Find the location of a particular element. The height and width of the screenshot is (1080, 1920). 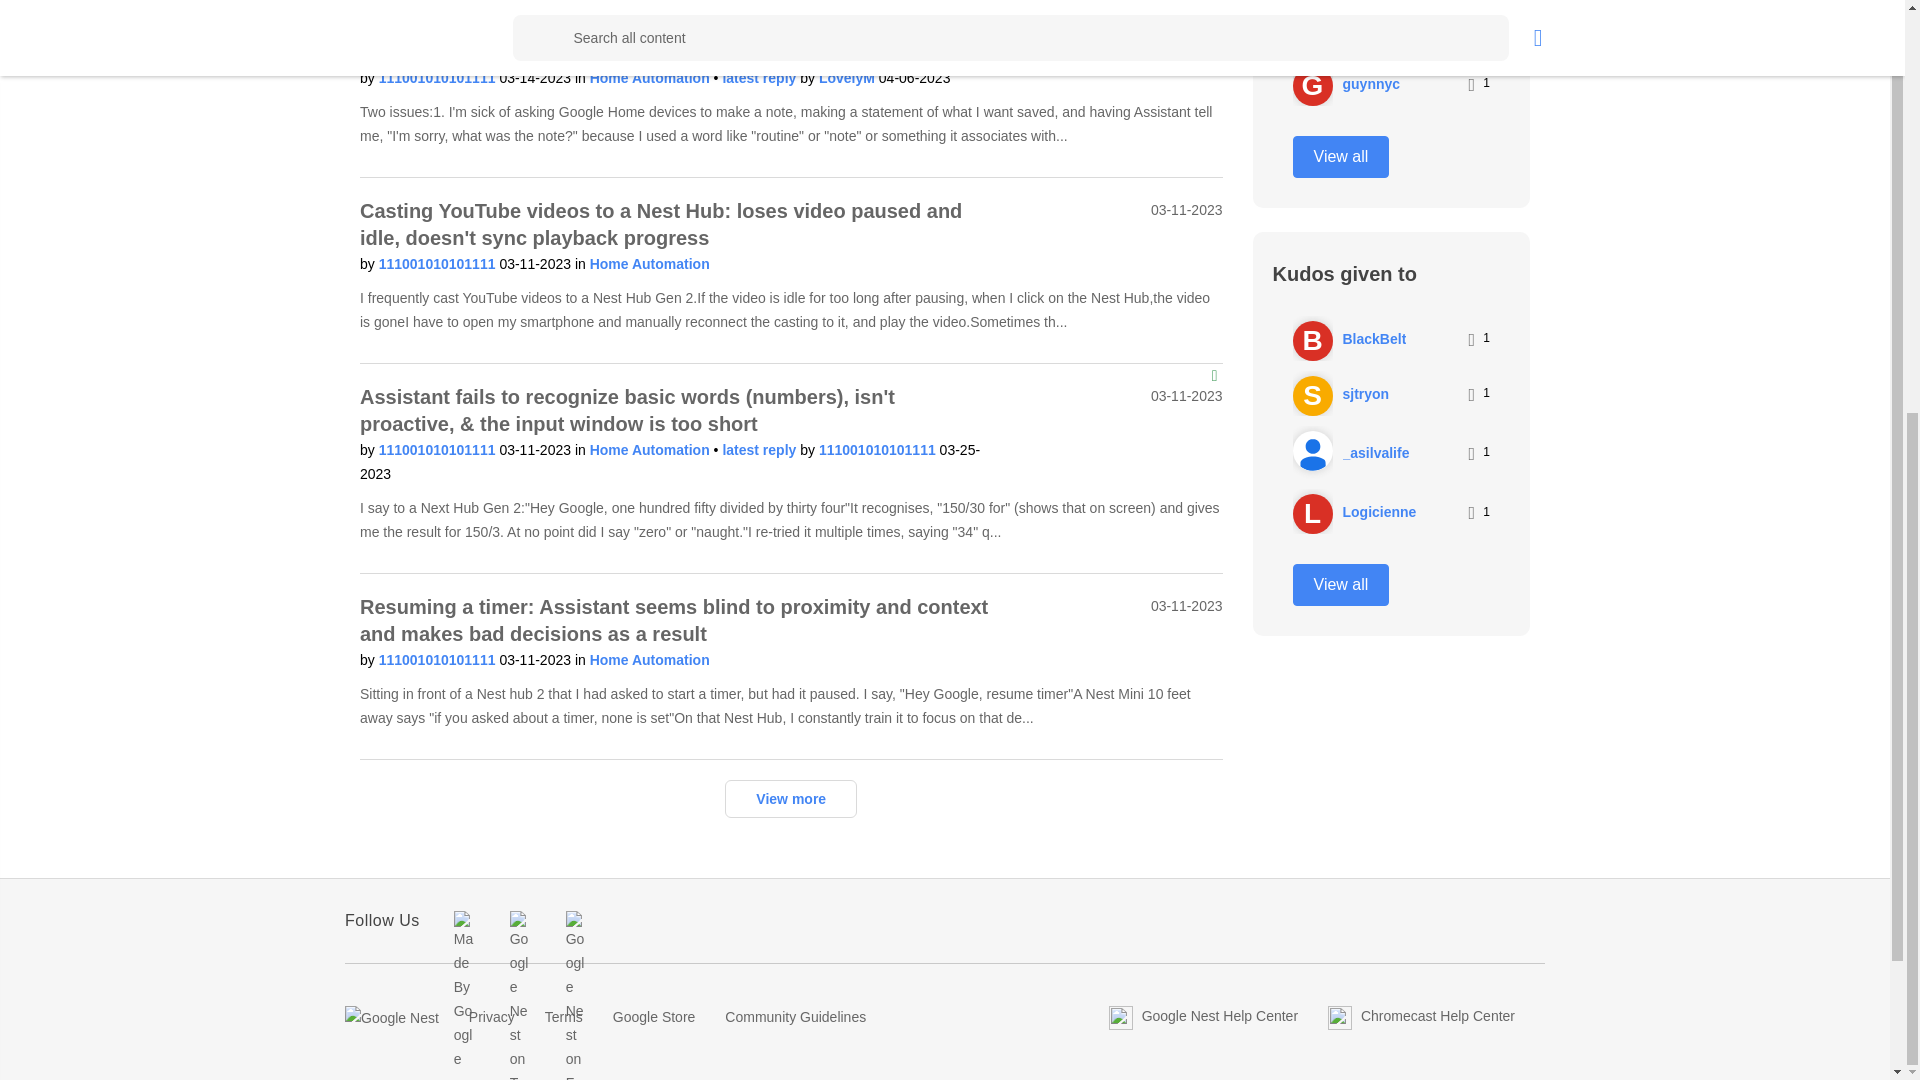

latest reply is located at coordinates (760, 78).